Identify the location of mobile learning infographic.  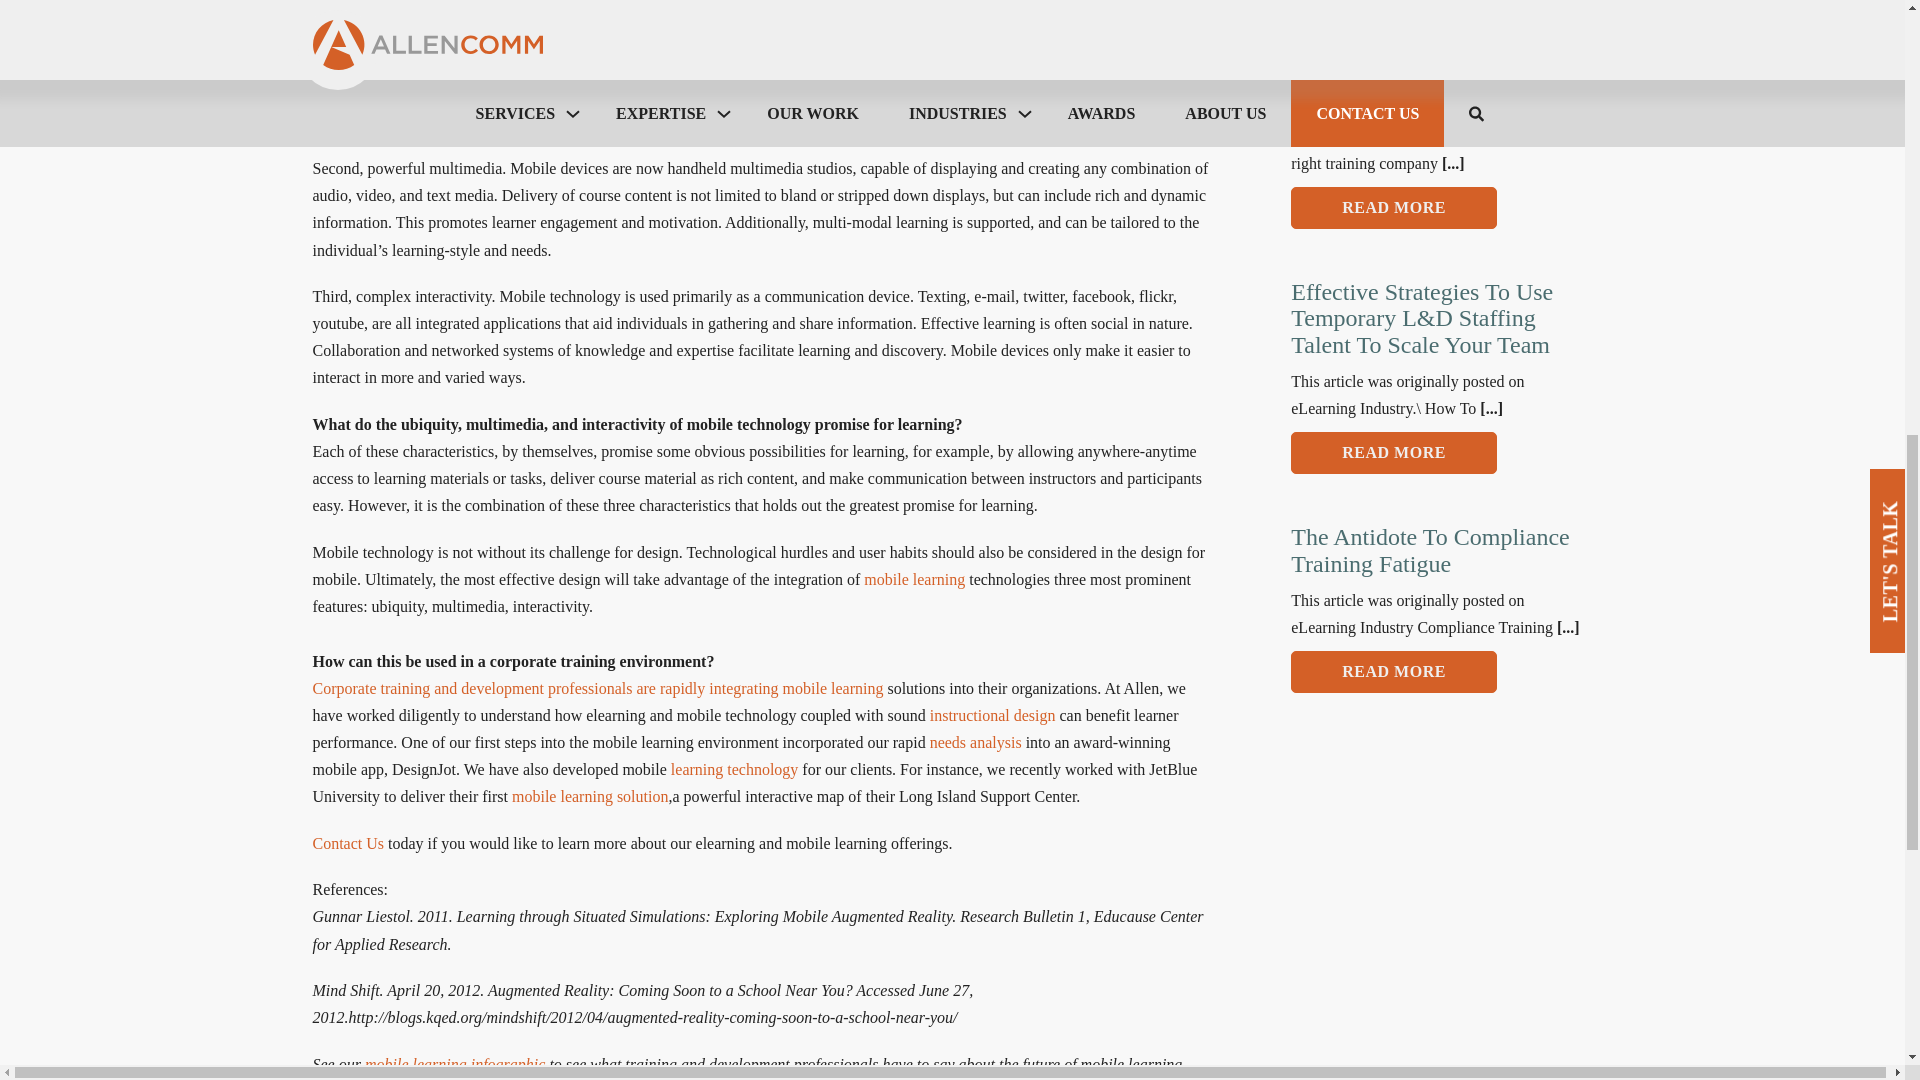
(454, 1064).